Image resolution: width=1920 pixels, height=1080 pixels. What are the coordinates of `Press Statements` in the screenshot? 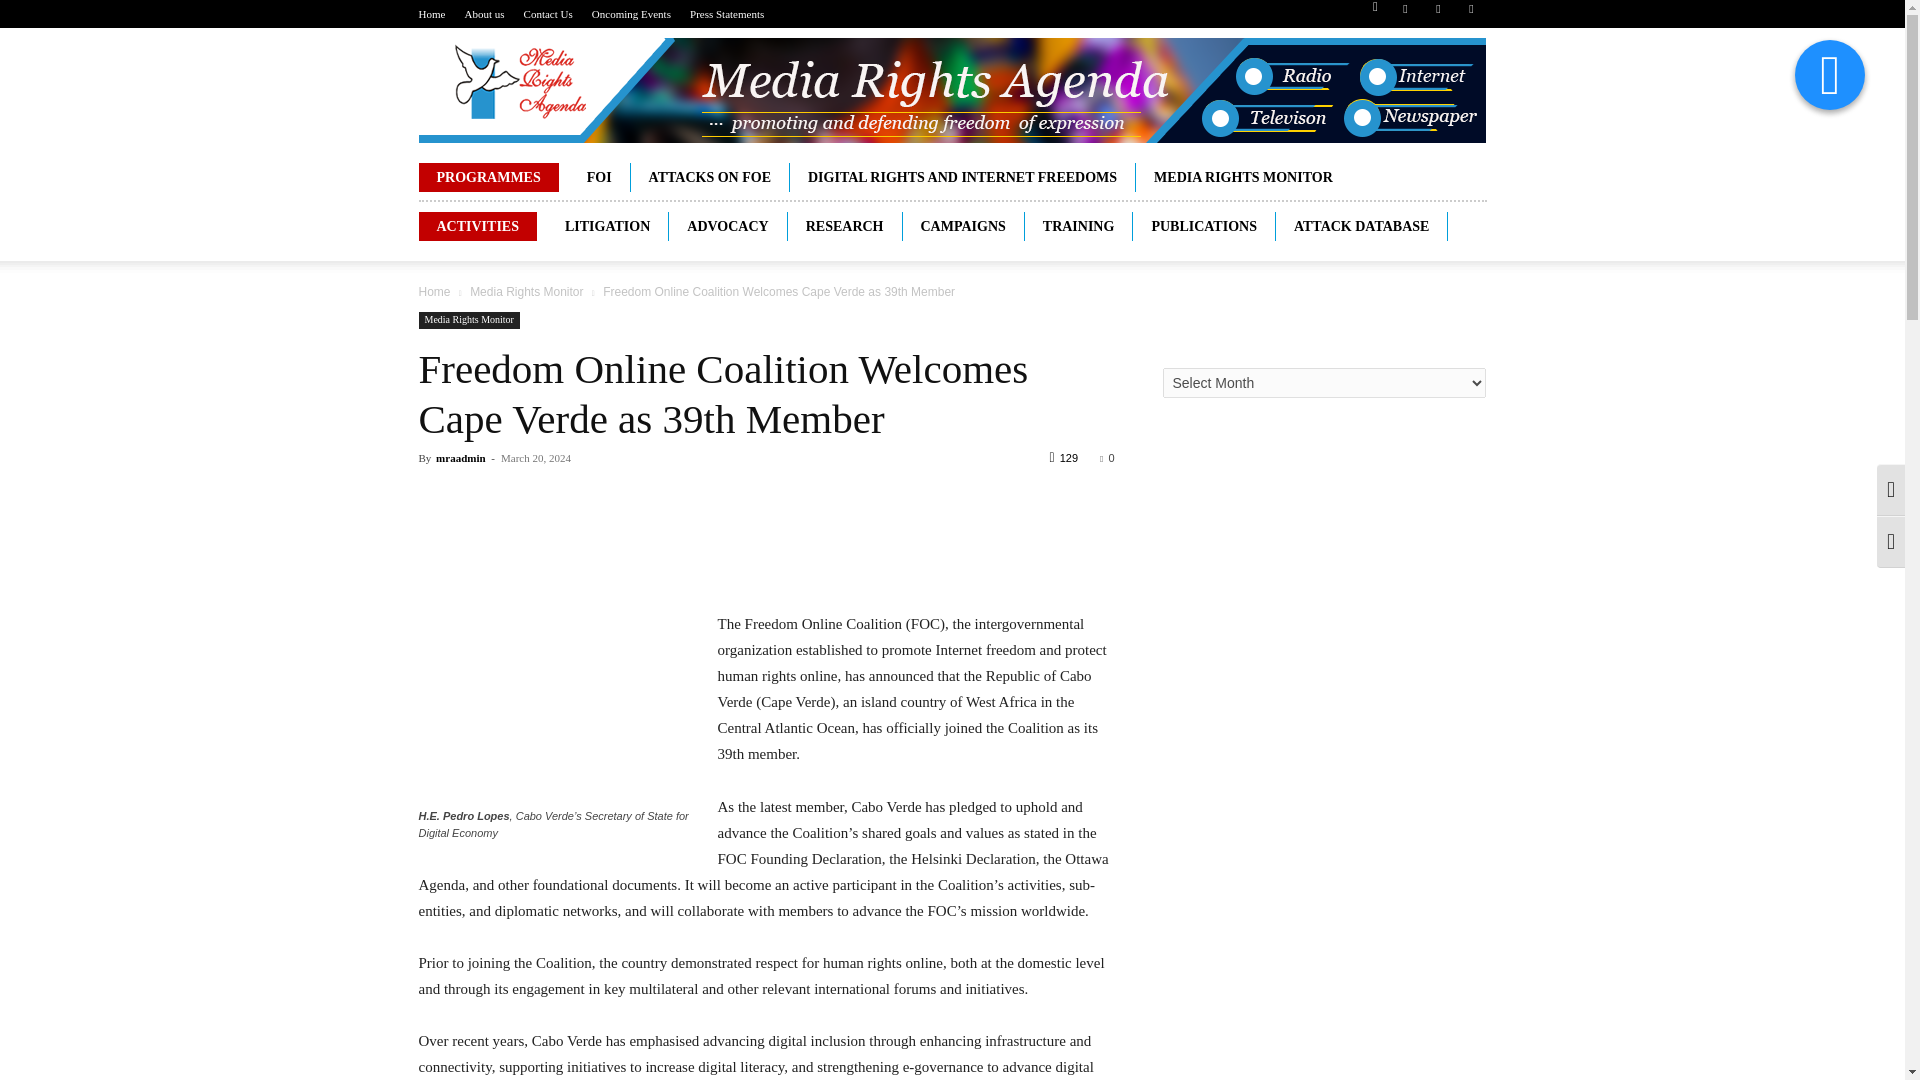 It's located at (726, 14).